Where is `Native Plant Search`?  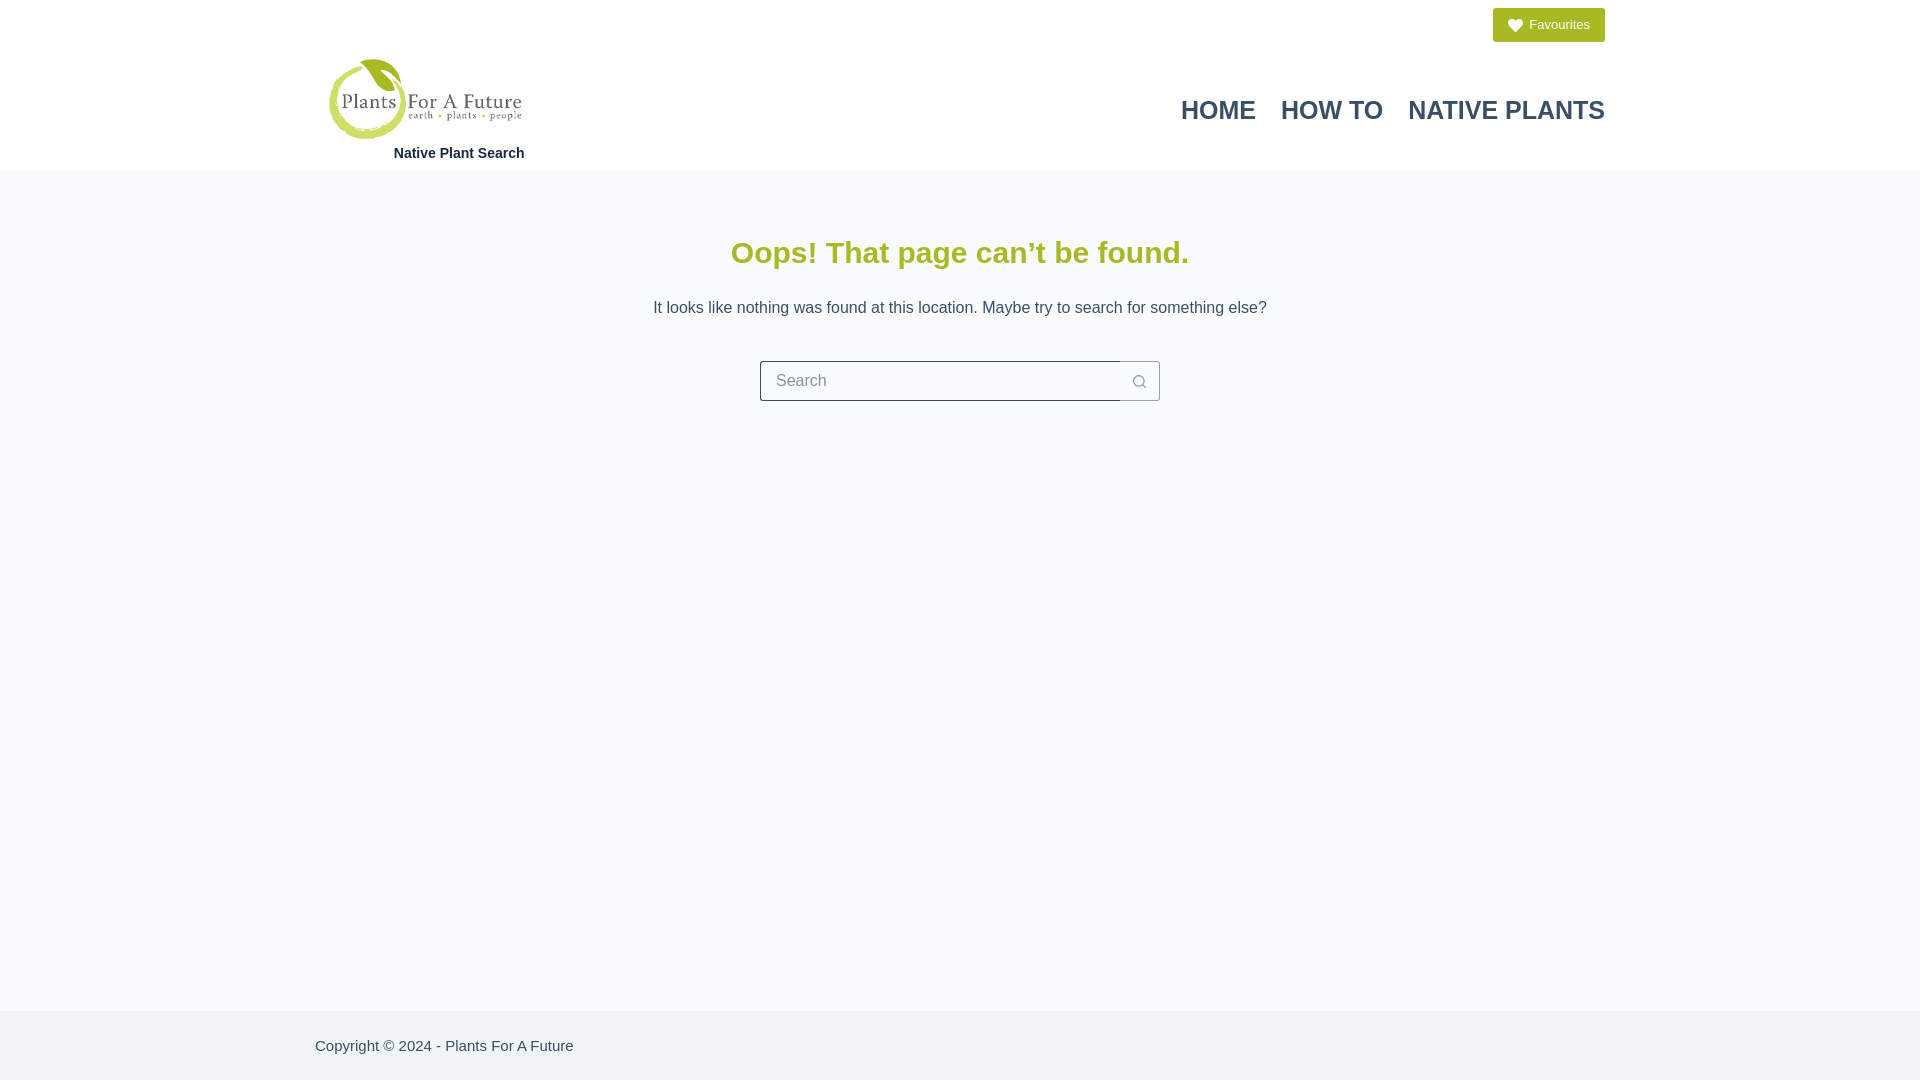 Native Plant Search is located at coordinates (458, 152).